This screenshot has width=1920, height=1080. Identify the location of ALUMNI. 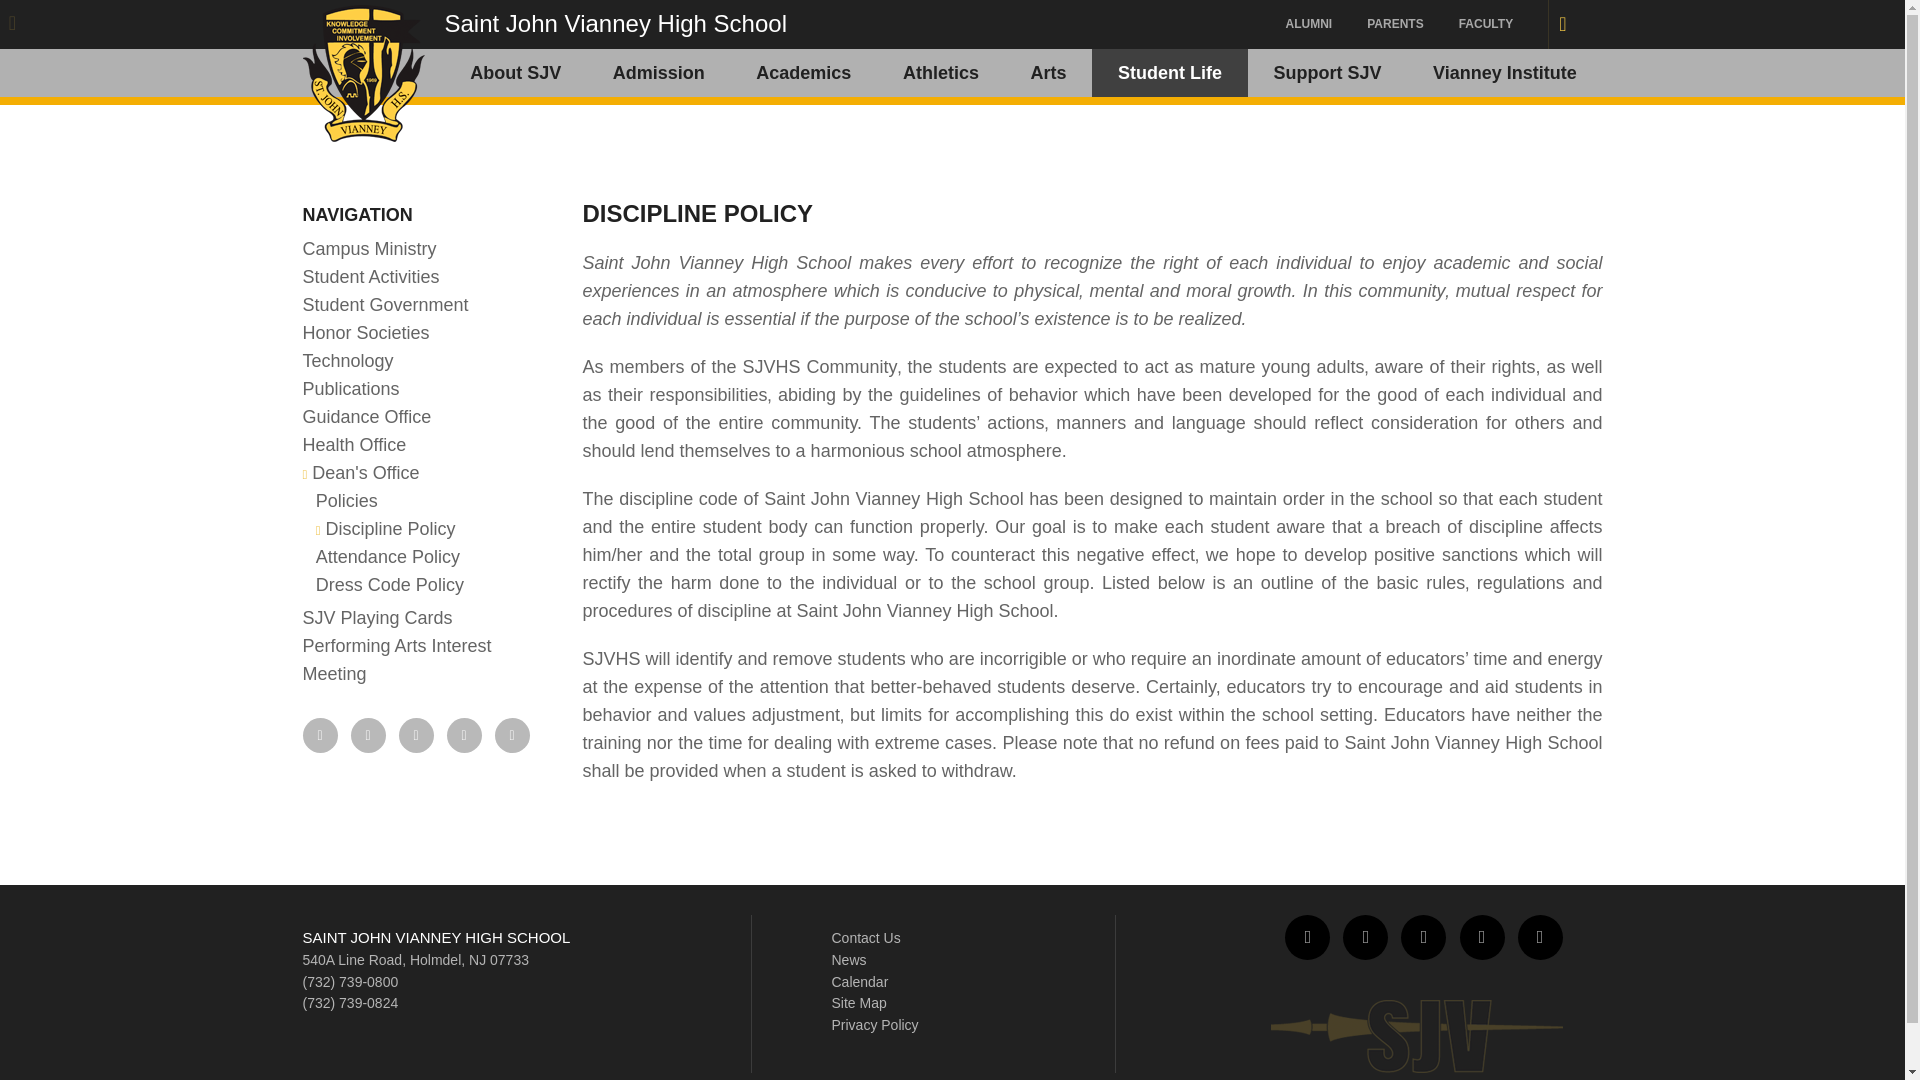
(1309, 24).